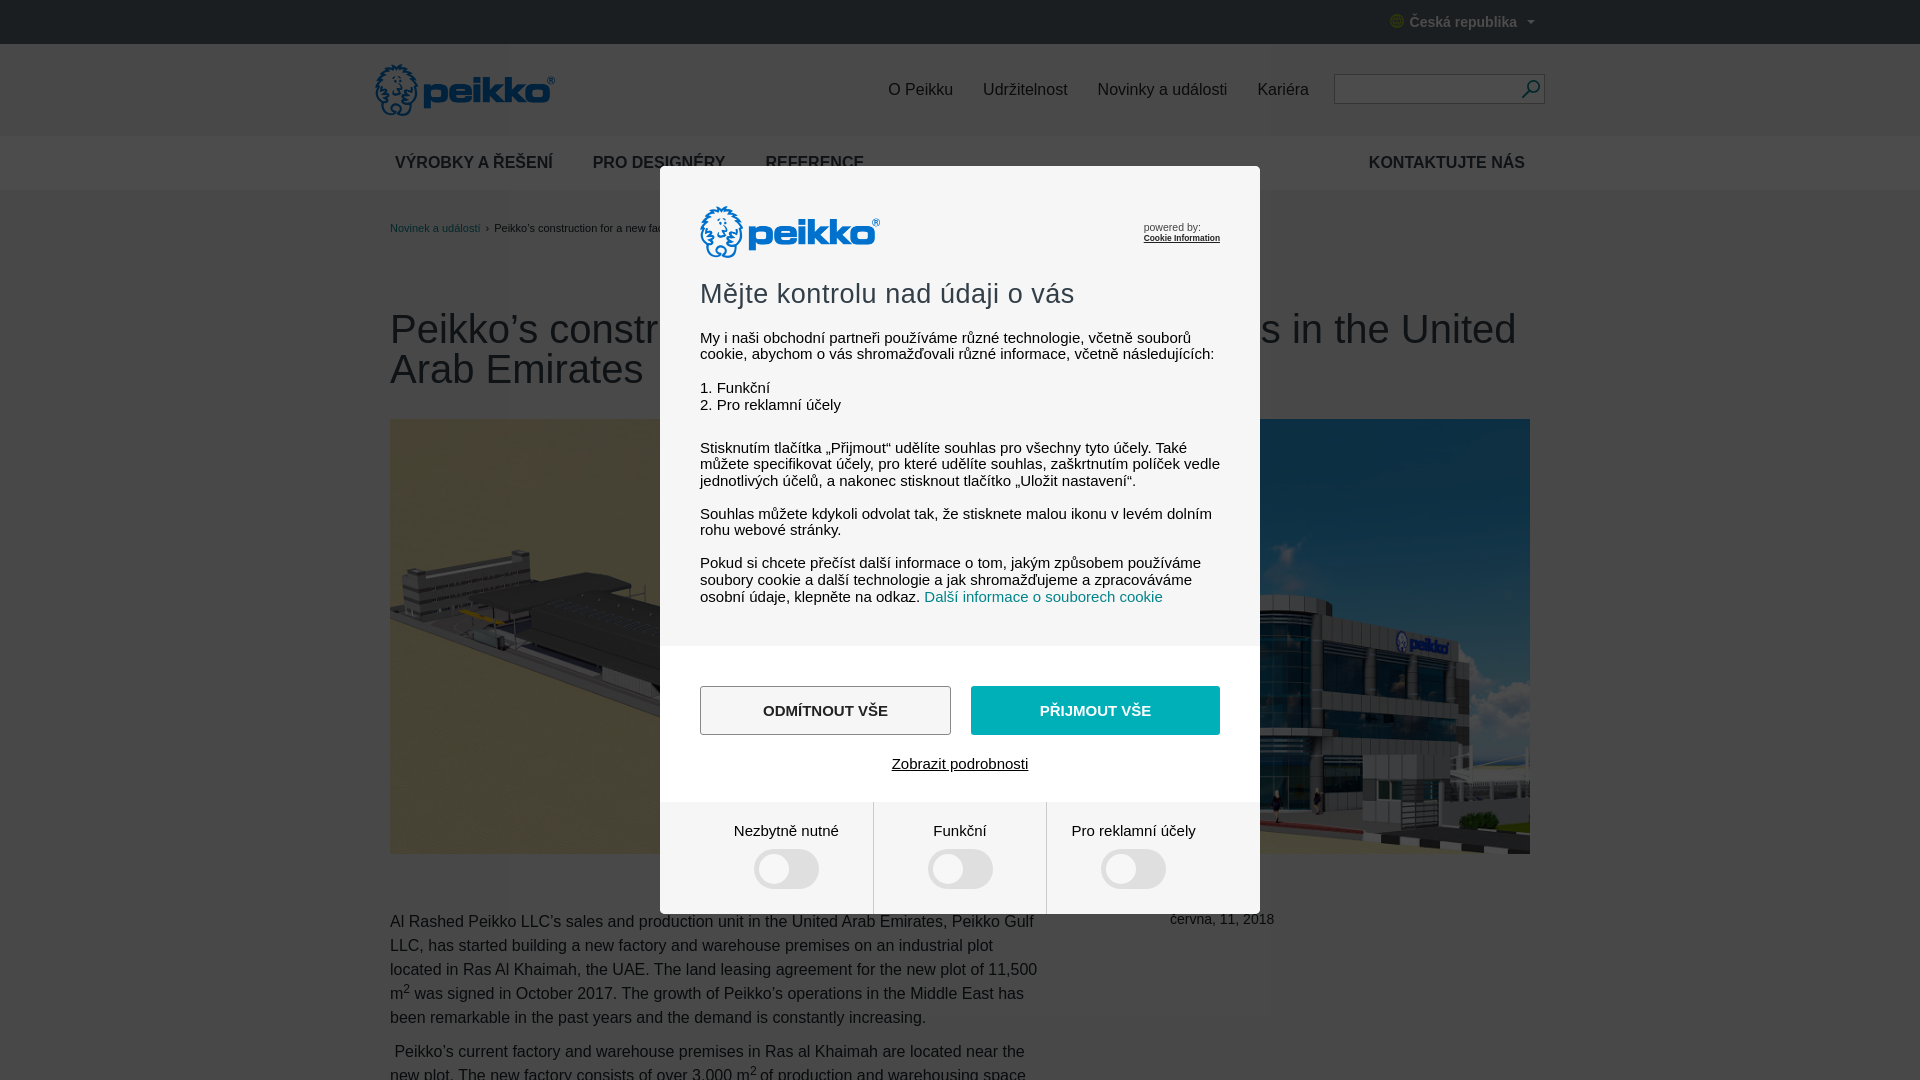  What do you see at coordinates (960, 763) in the screenshot?
I see `Zobrazit podrobnosti` at bounding box center [960, 763].